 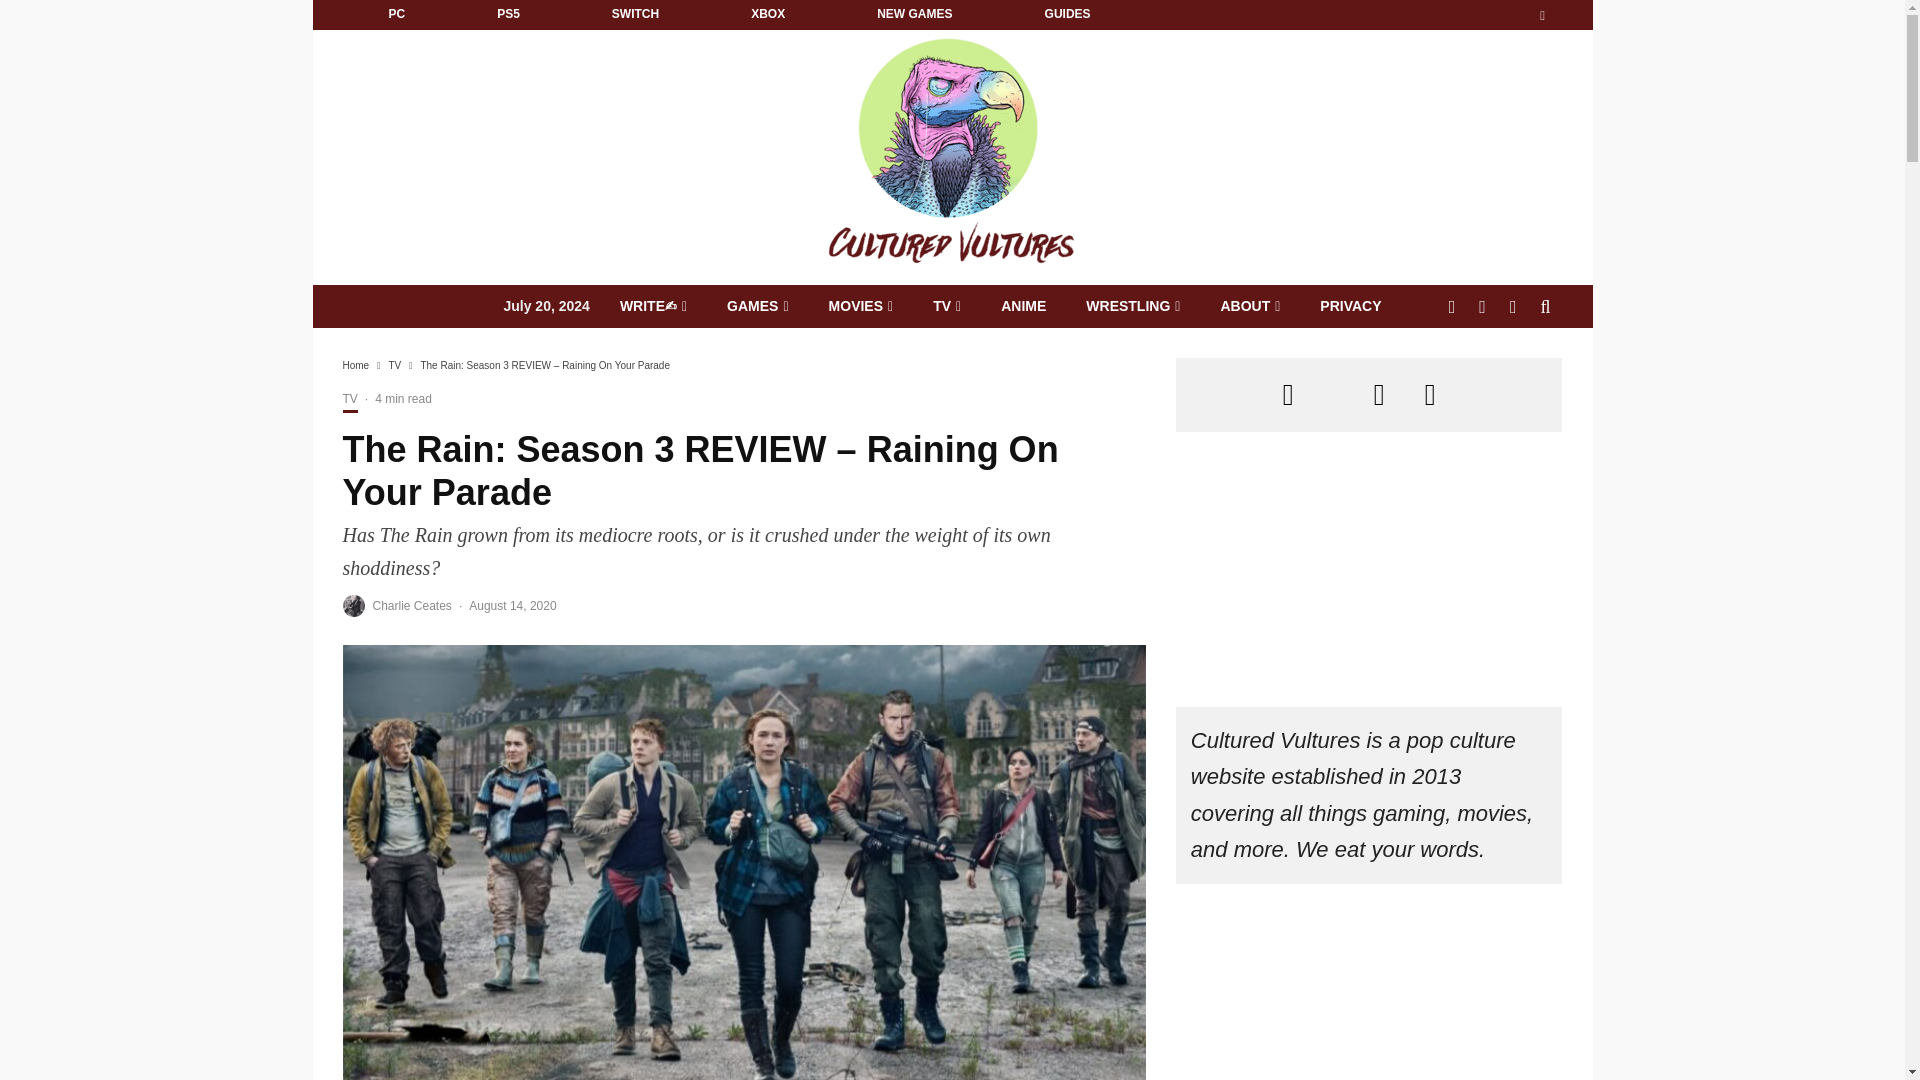 I want to click on PC, so click(x=396, y=15).